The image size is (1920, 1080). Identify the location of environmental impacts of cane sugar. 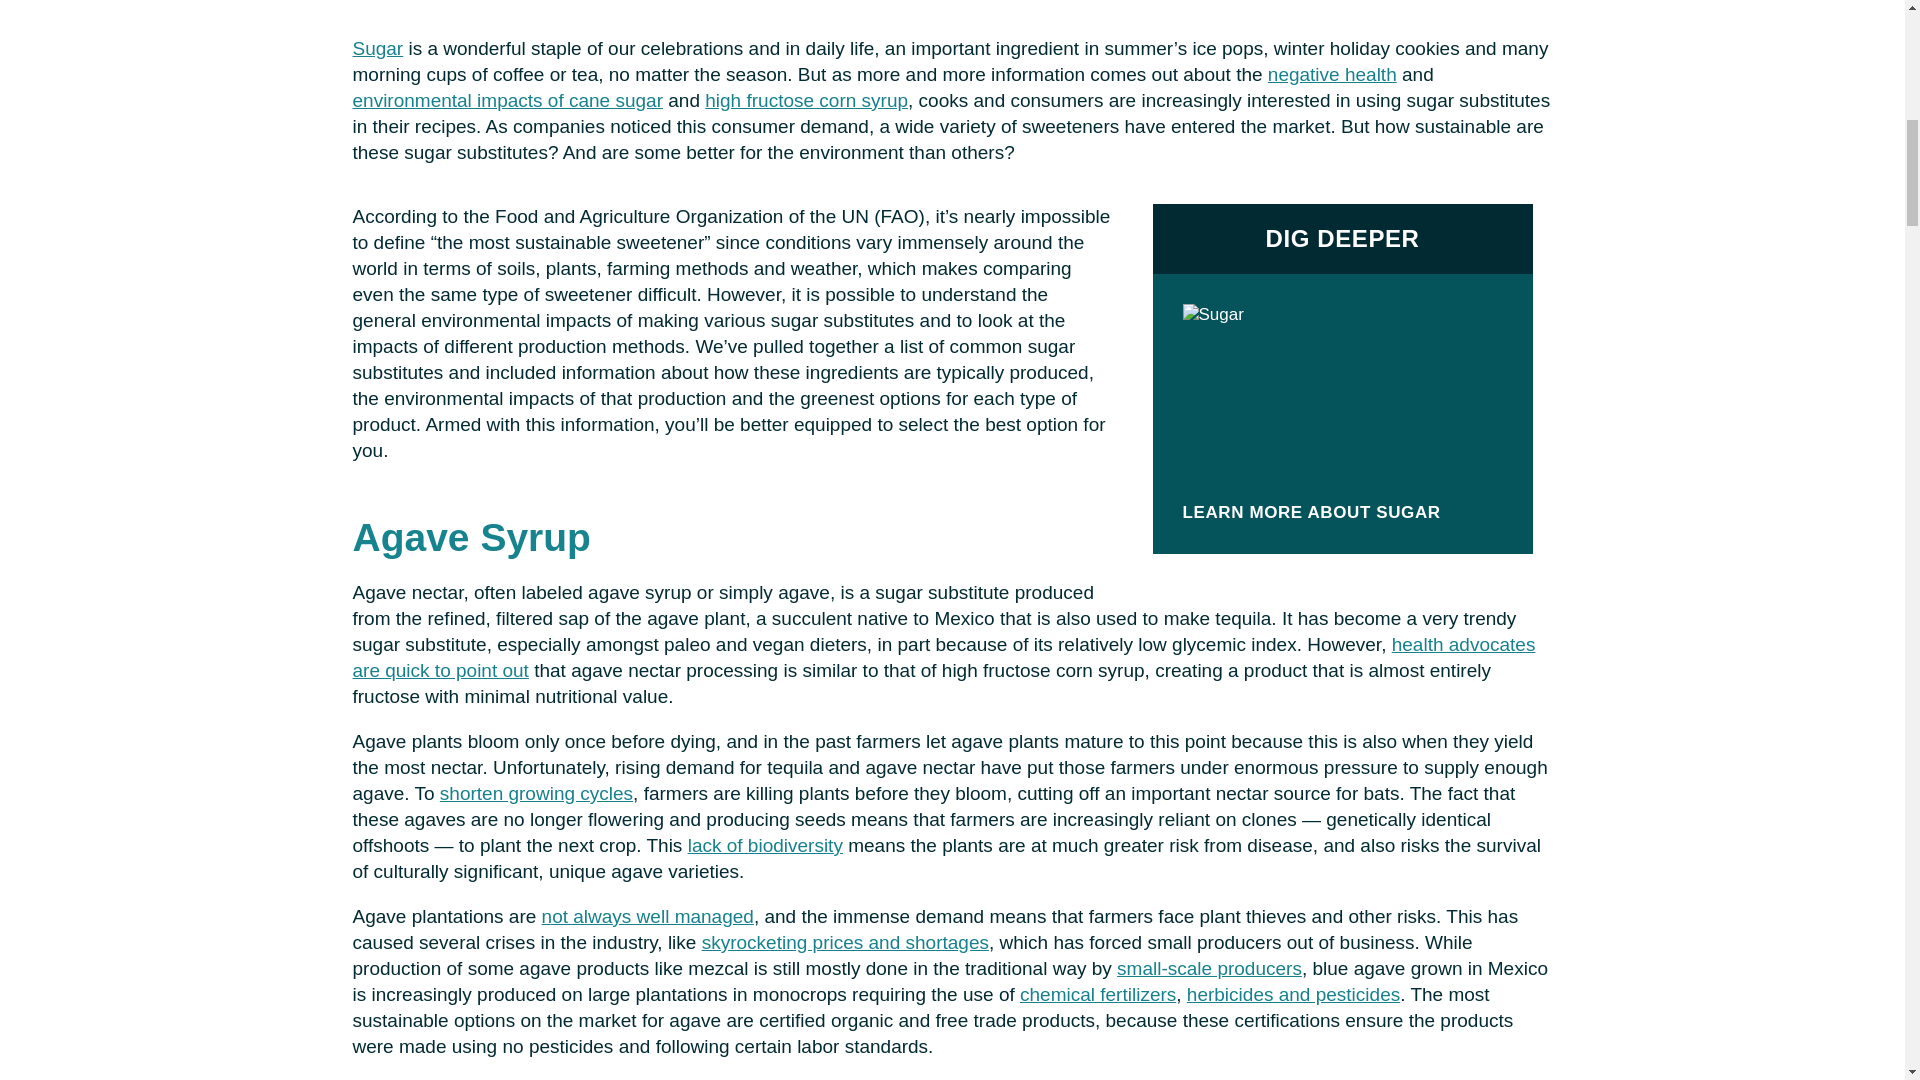
(506, 100).